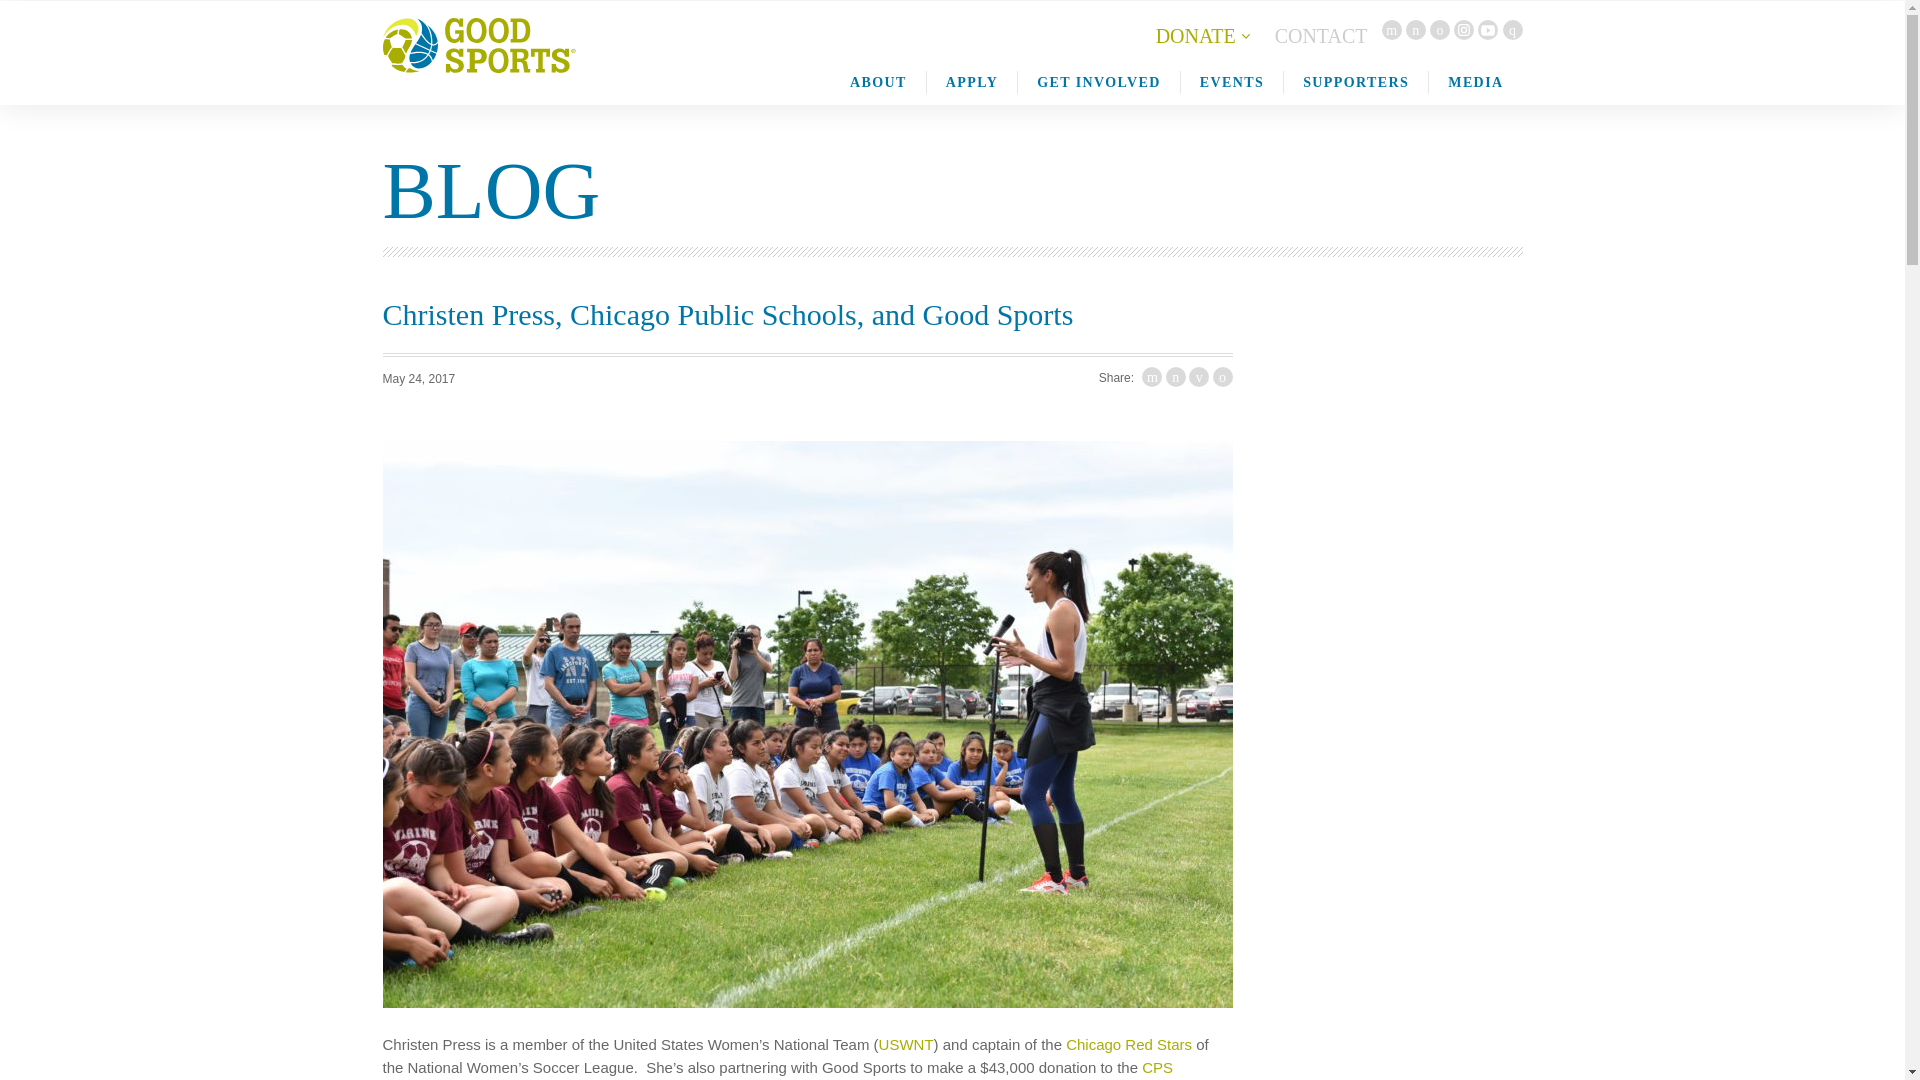 Image resolution: width=1920 pixels, height=1080 pixels. What do you see at coordinates (971, 82) in the screenshot?
I see `APPLY` at bounding box center [971, 82].